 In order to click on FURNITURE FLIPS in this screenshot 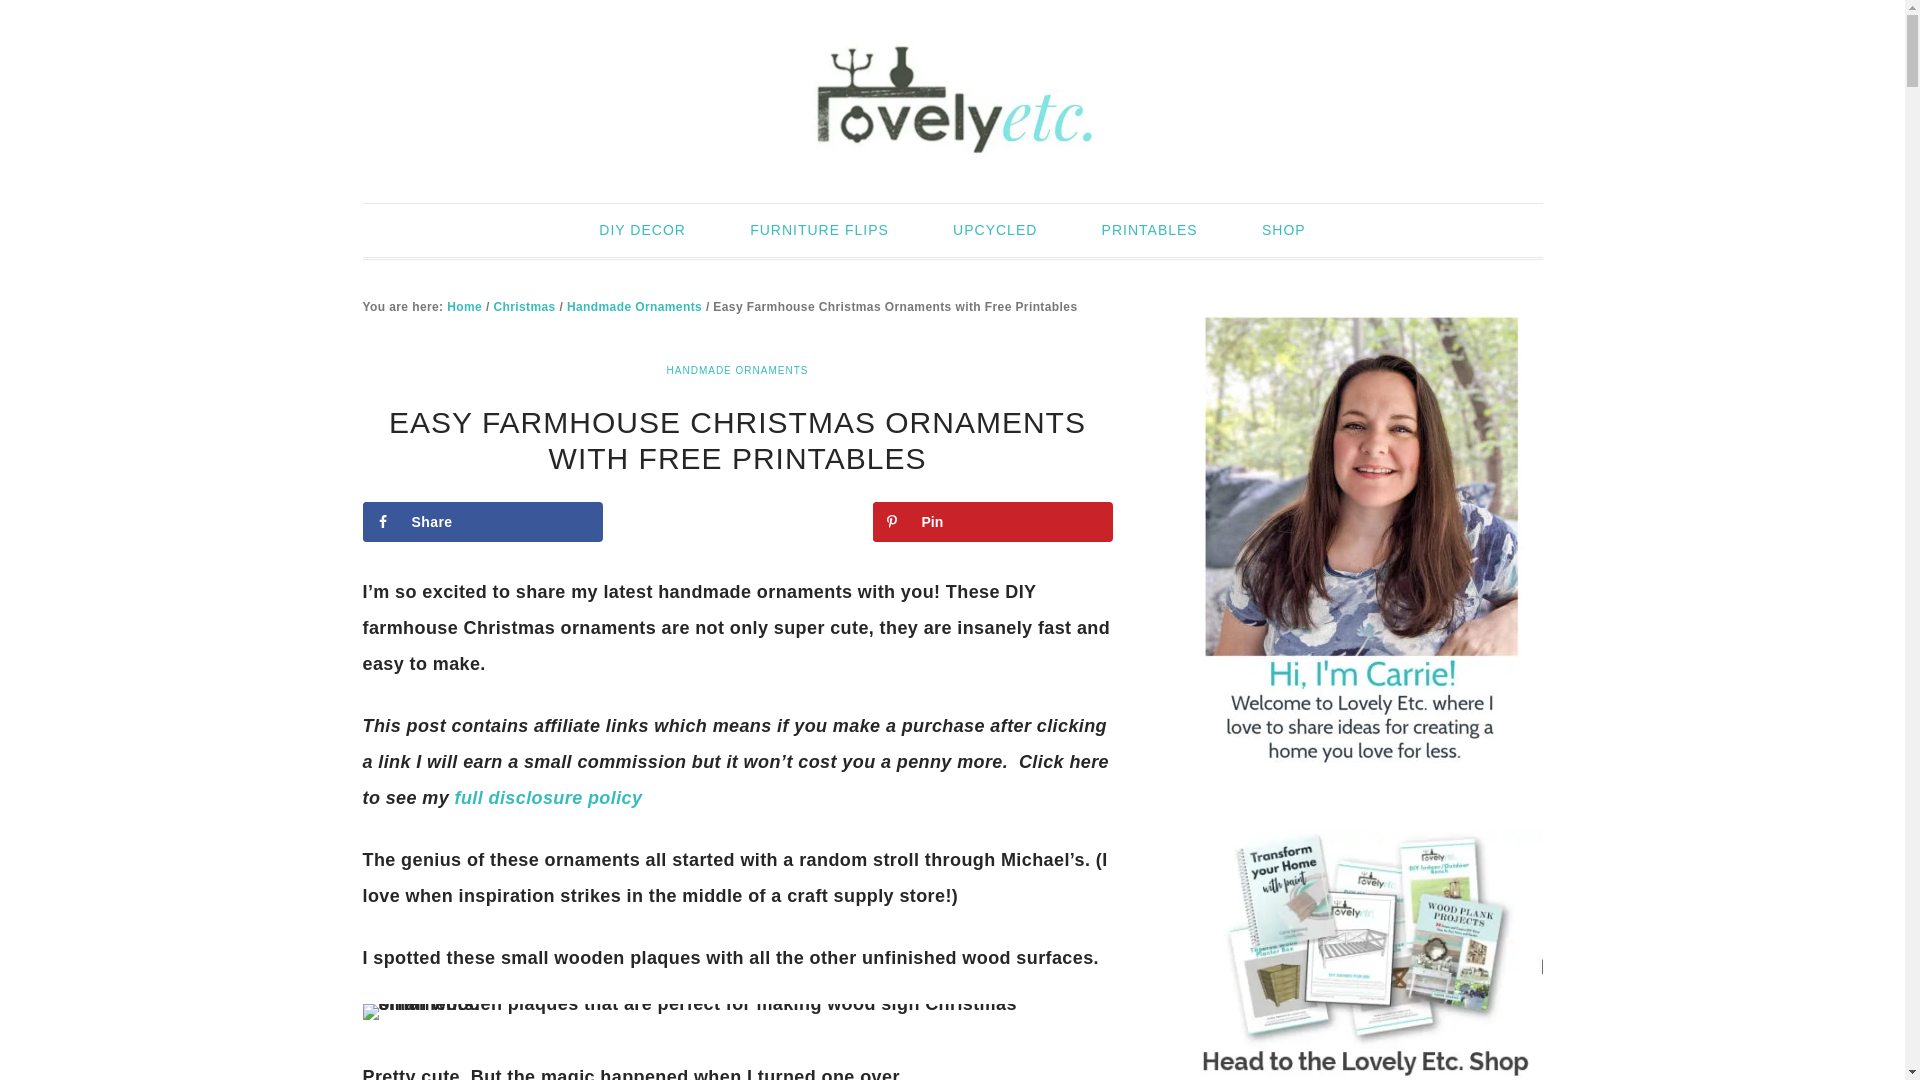, I will do `click(820, 230)`.